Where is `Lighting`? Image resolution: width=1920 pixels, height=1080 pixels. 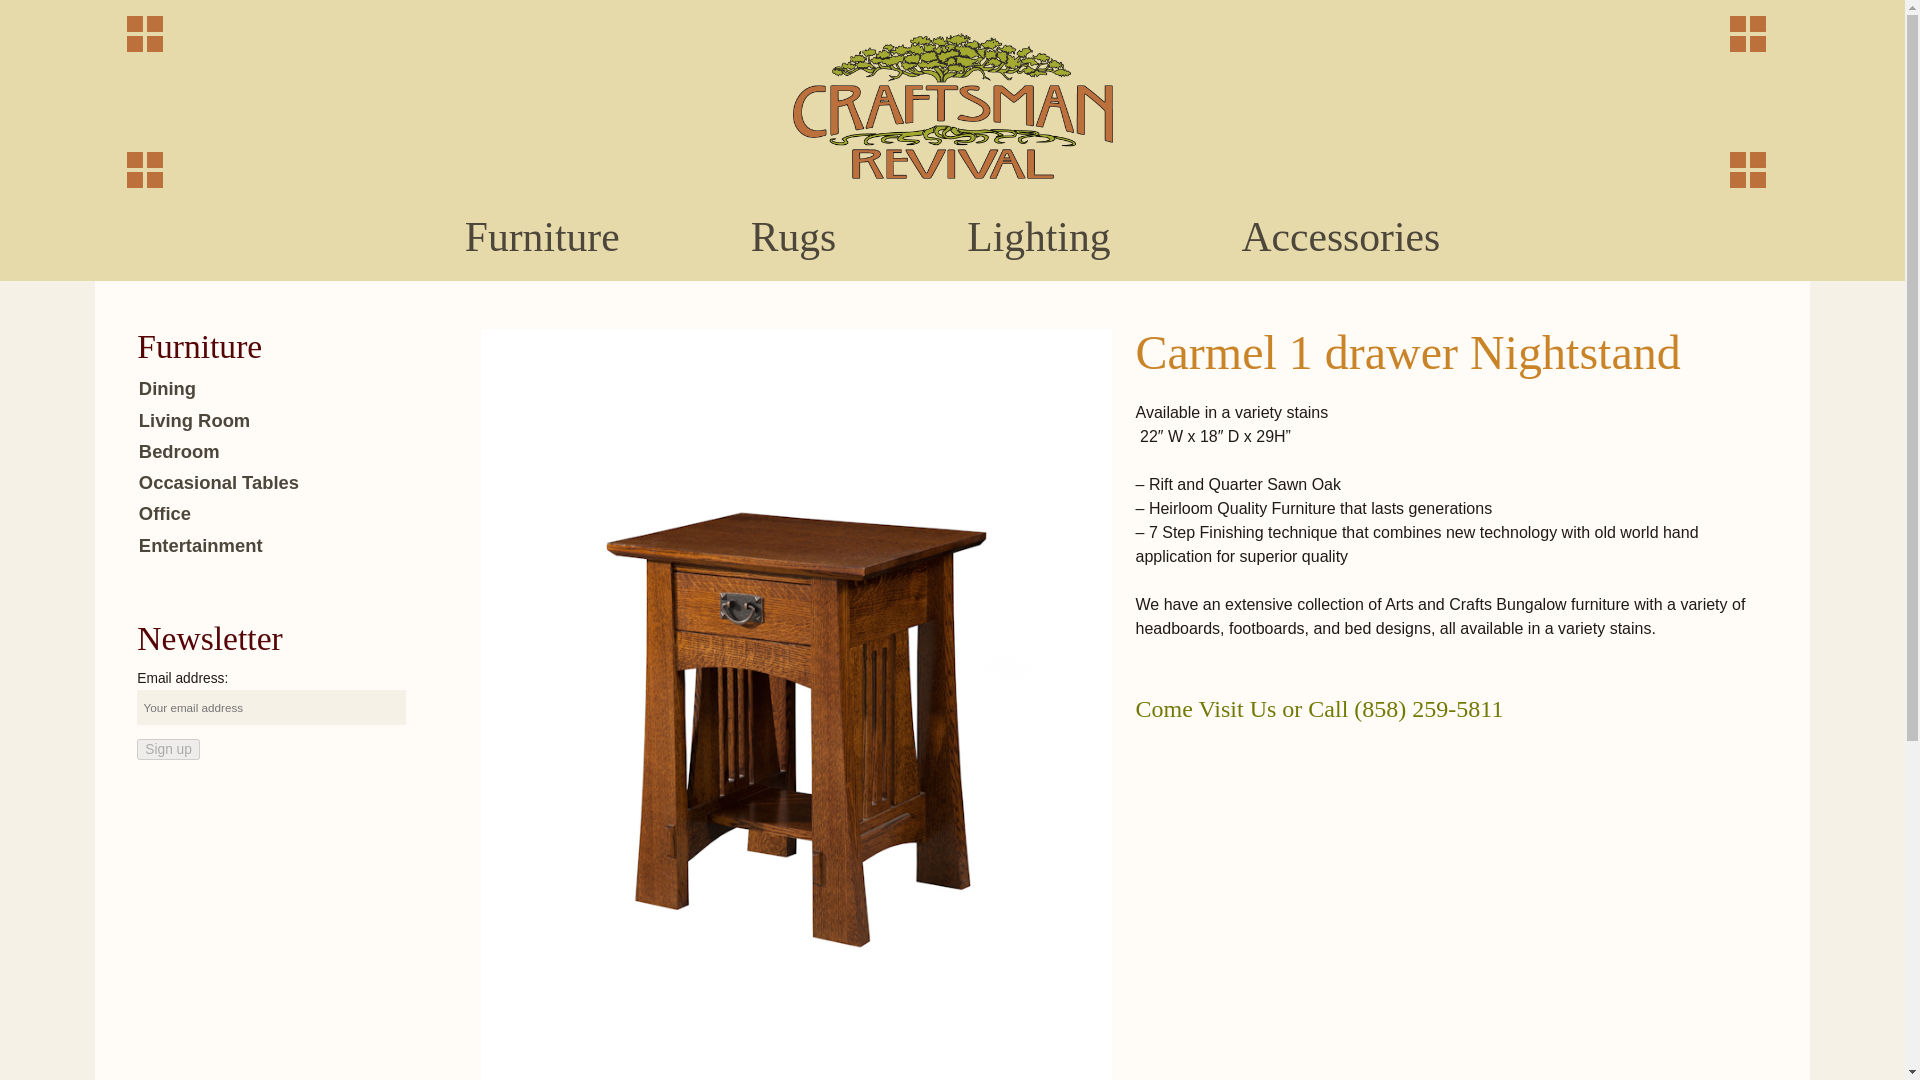 Lighting is located at coordinates (1038, 237).